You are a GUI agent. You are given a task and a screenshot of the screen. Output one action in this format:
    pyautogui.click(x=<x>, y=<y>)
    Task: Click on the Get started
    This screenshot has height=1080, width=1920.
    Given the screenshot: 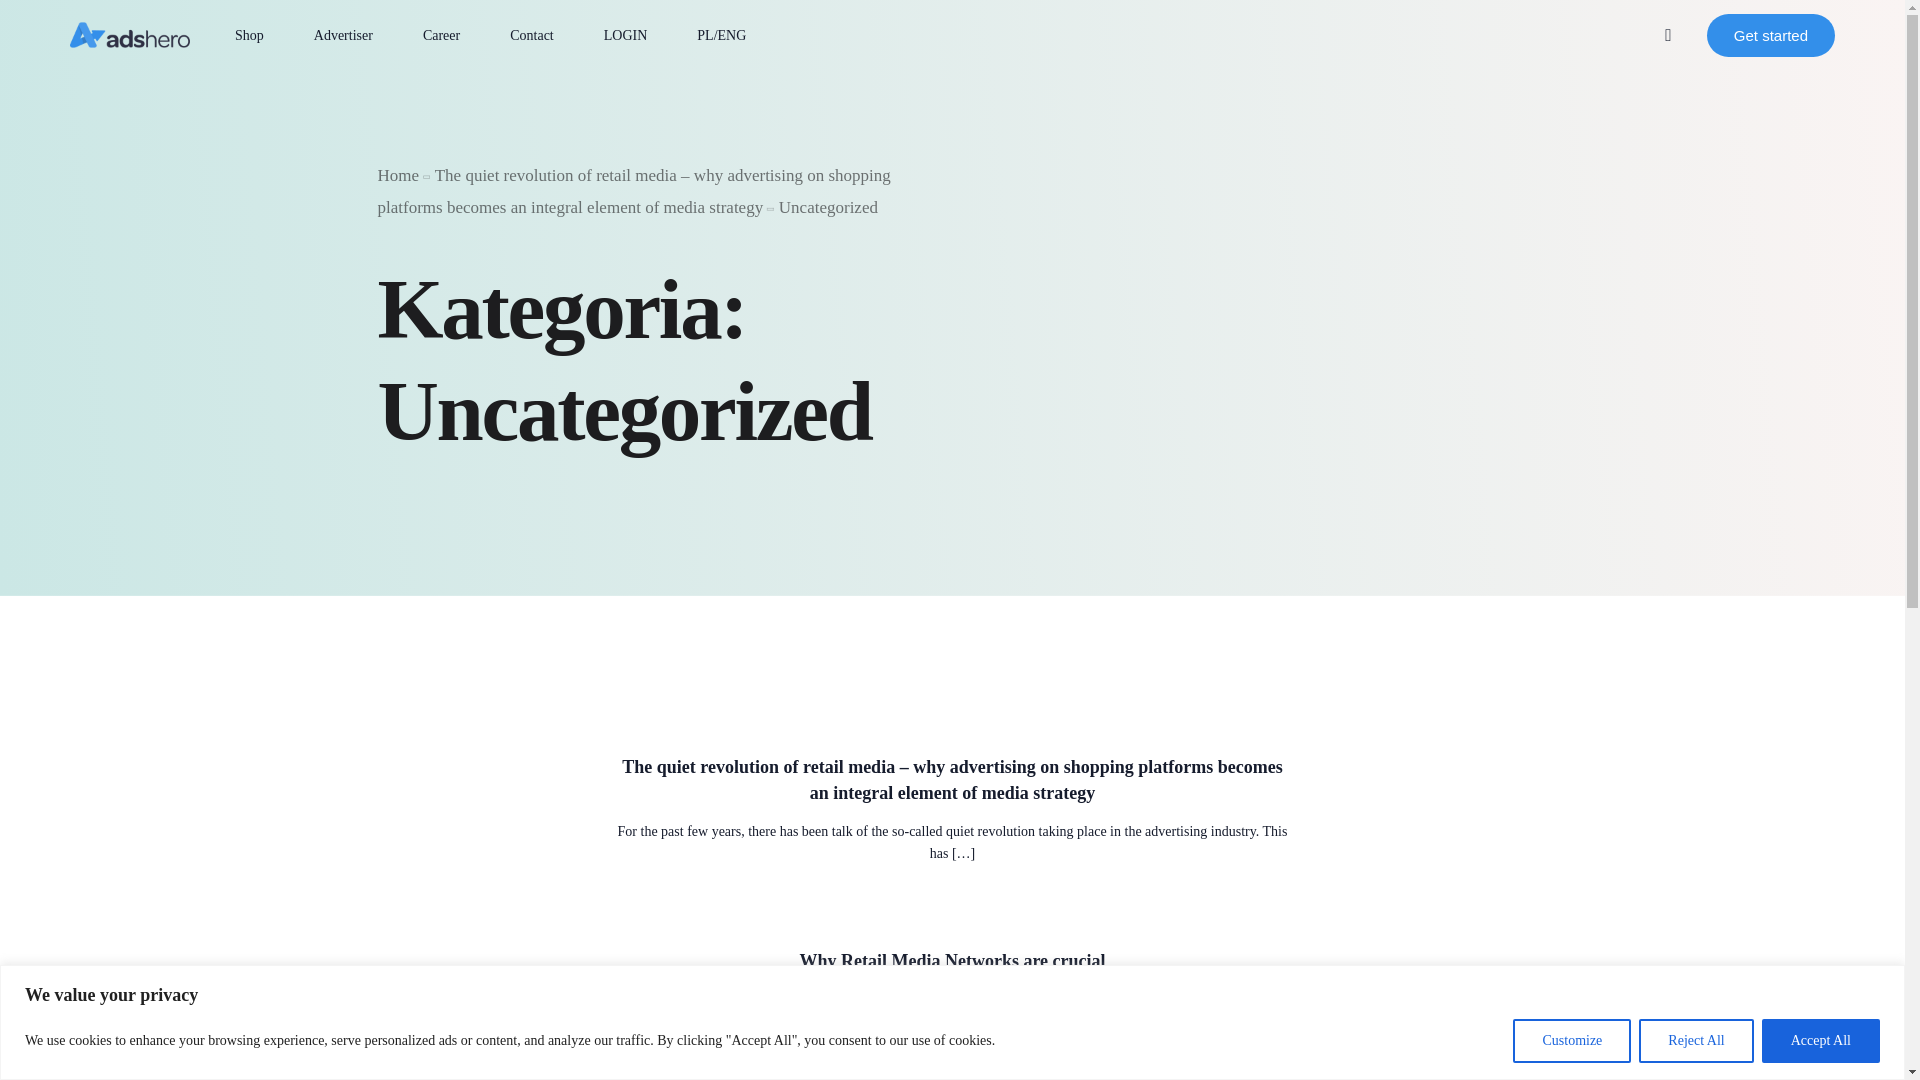 What is the action you would take?
    pyautogui.click(x=1770, y=36)
    